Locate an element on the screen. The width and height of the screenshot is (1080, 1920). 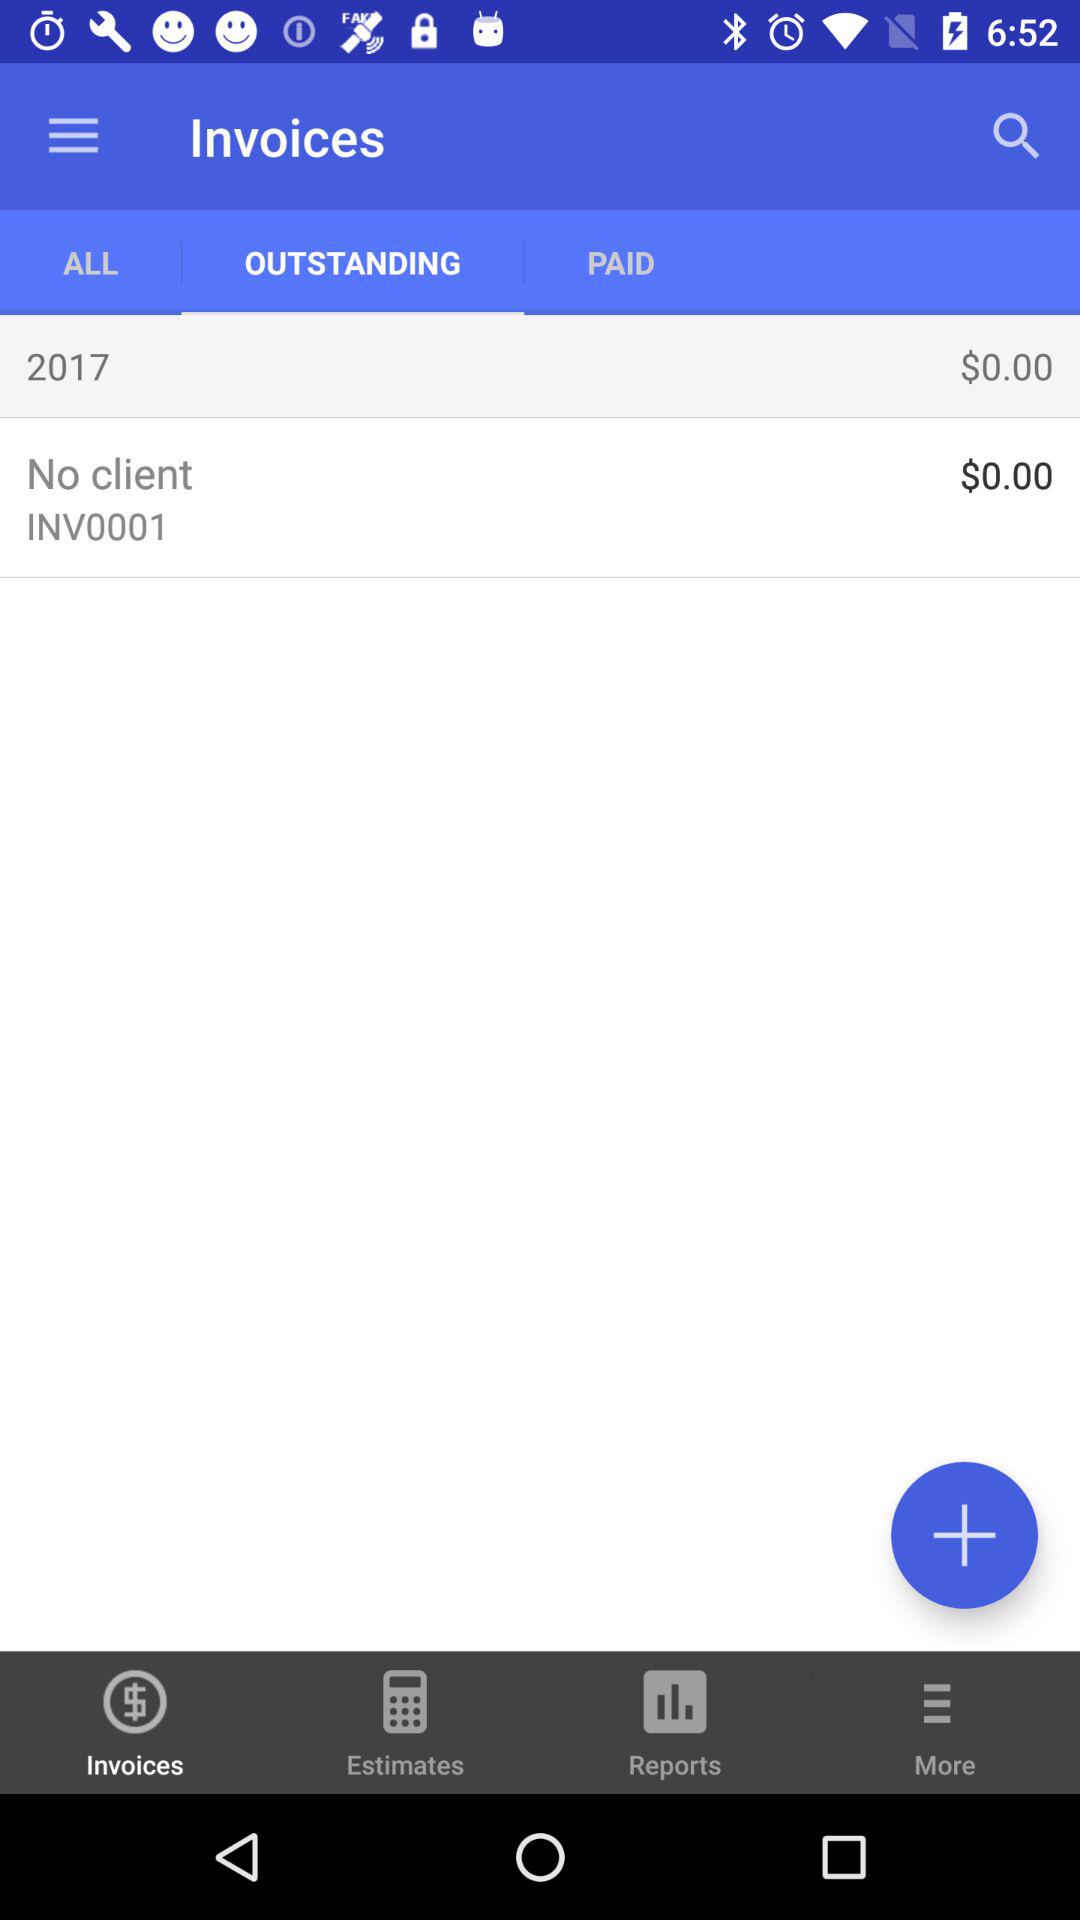
tap the icon next to reports icon is located at coordinates (405, 1732).